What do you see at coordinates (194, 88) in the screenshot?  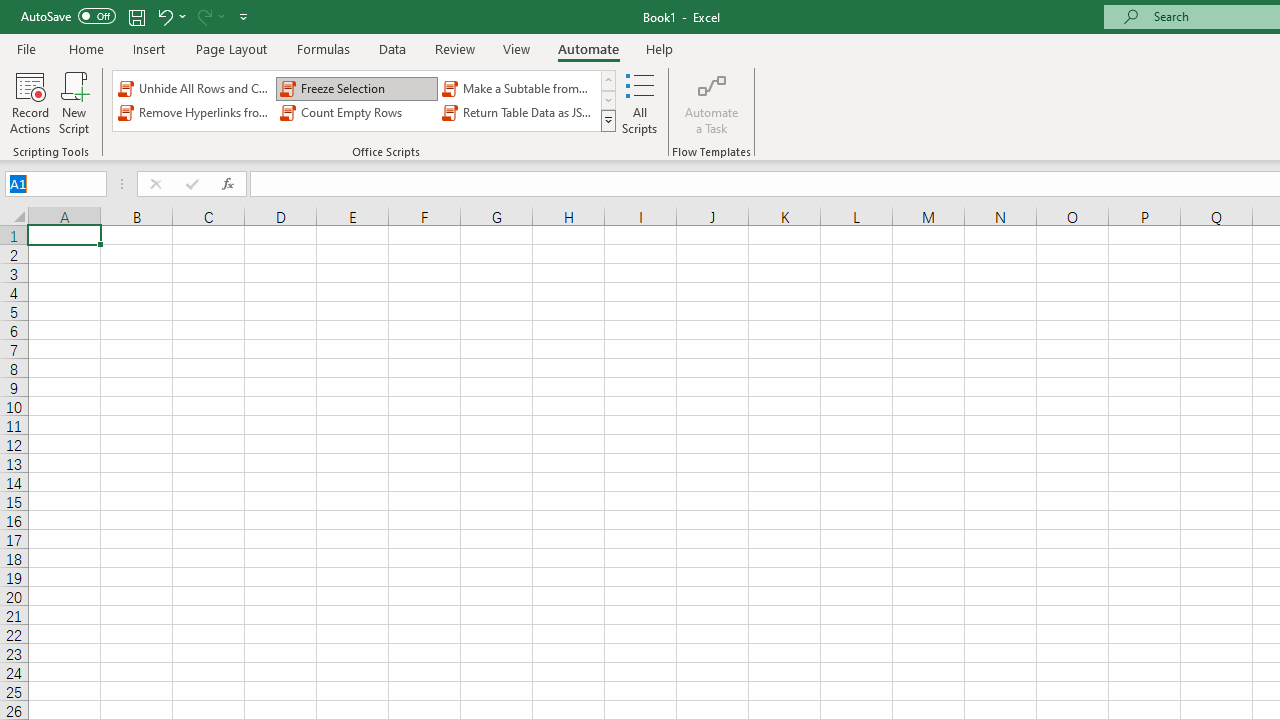 I see `Unhide All Rows and Columns` at bounding box center [194, 88].